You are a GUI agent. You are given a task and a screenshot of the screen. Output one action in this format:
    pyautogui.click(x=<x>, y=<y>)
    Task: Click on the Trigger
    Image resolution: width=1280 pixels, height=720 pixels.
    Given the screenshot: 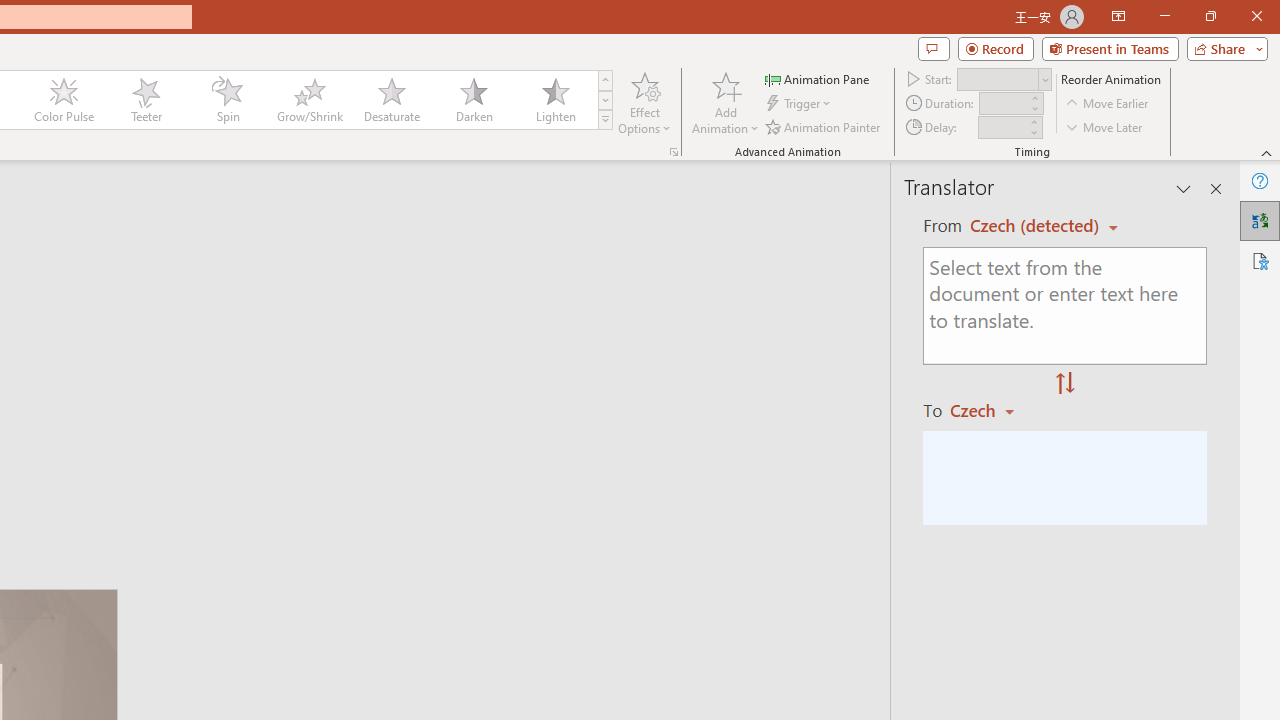 What is the action you would take?
    pyautogui.click(x=800, y=104)
    